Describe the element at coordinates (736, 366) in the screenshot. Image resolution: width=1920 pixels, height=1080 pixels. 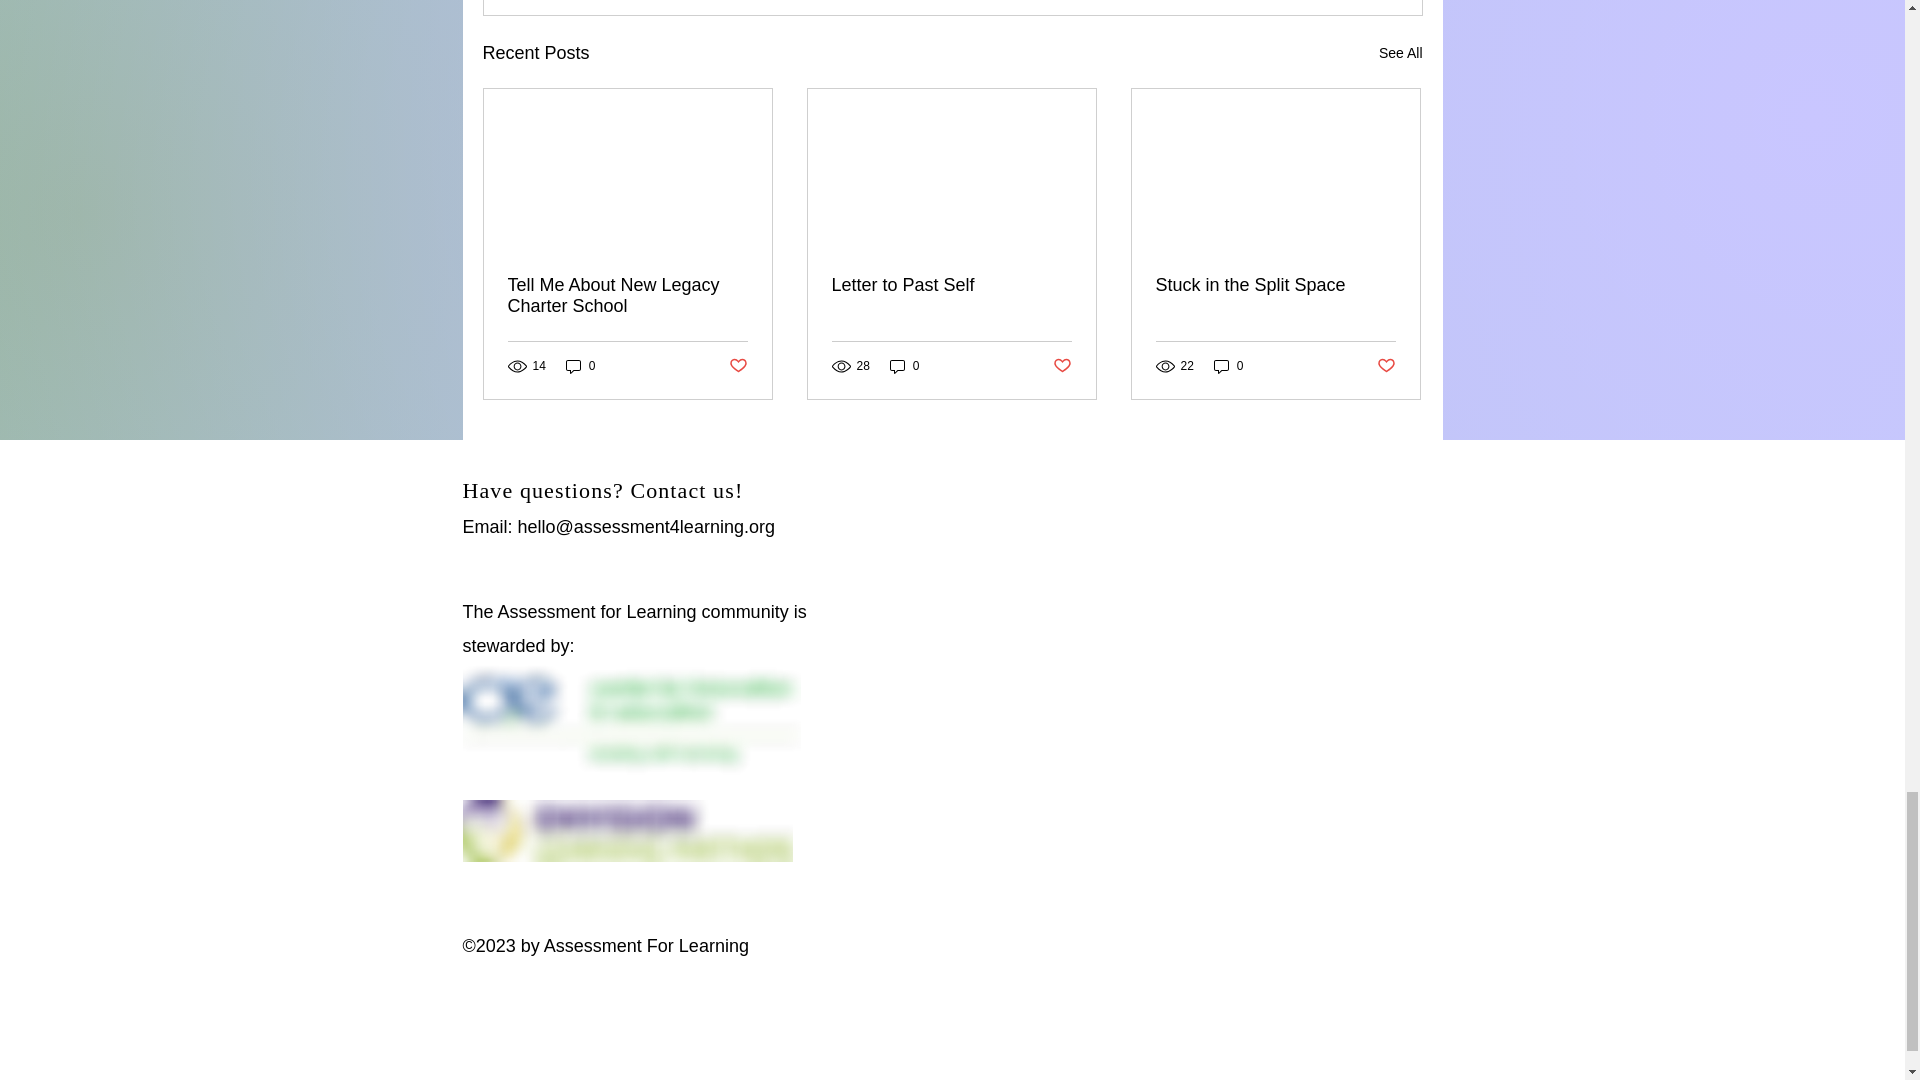
I see `Post not marked as liked` at that location.